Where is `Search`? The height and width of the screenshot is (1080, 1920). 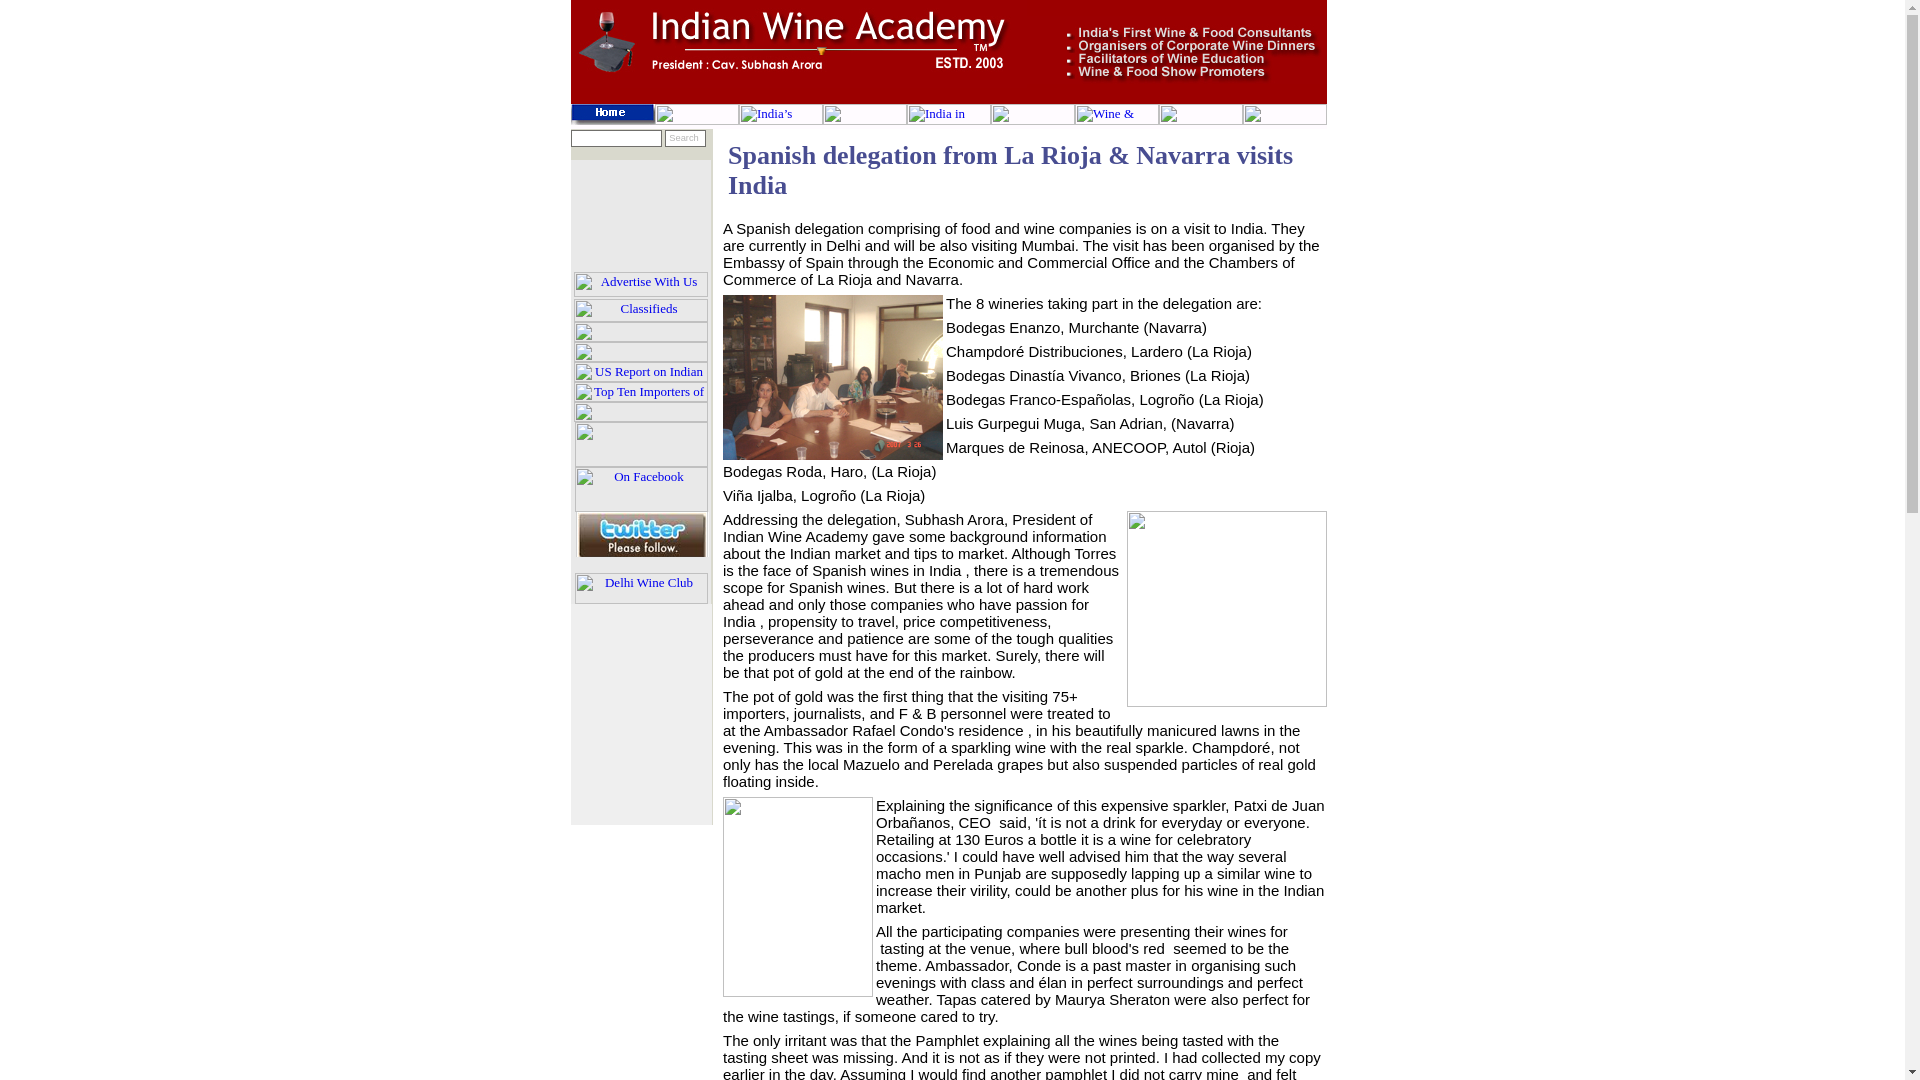 Search is located at coordinates (685, 138).